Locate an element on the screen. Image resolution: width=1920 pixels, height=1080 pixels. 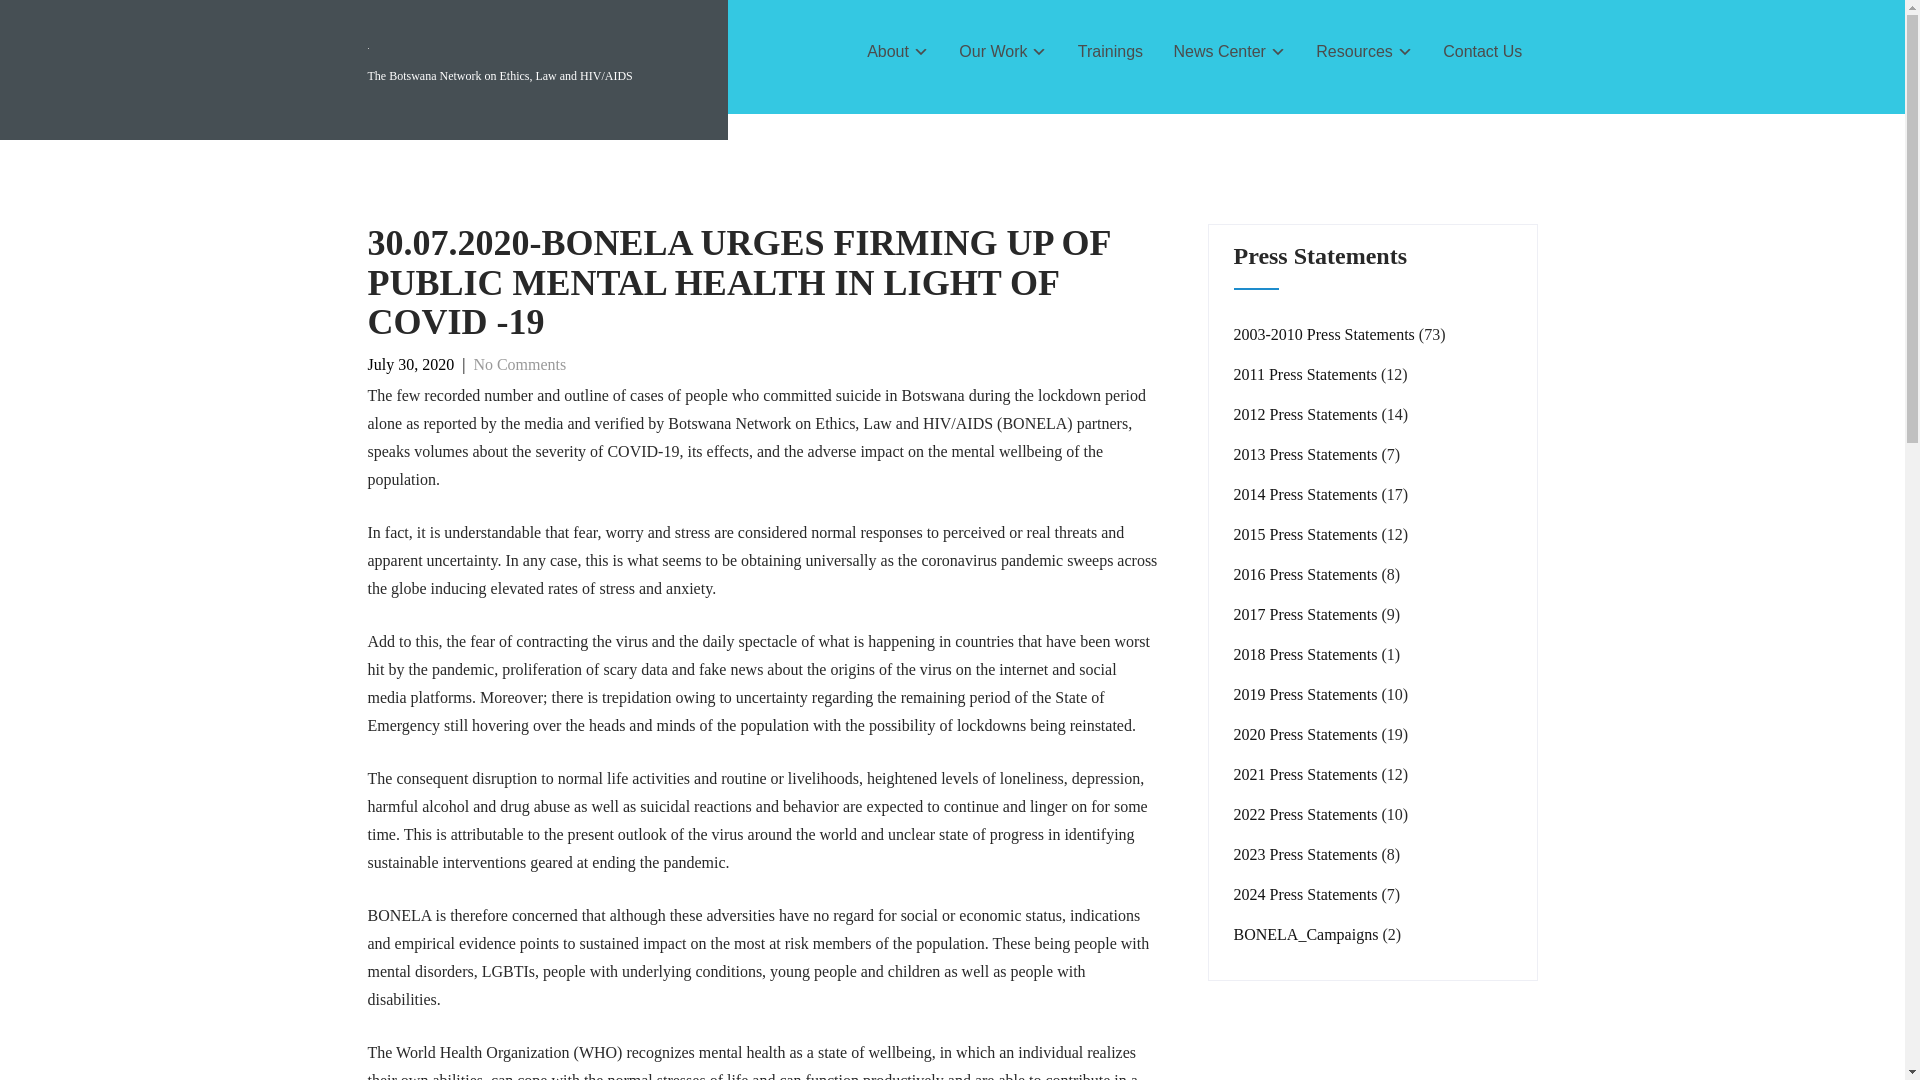
2016 Press Statements is located at coordinates (1306, 574).